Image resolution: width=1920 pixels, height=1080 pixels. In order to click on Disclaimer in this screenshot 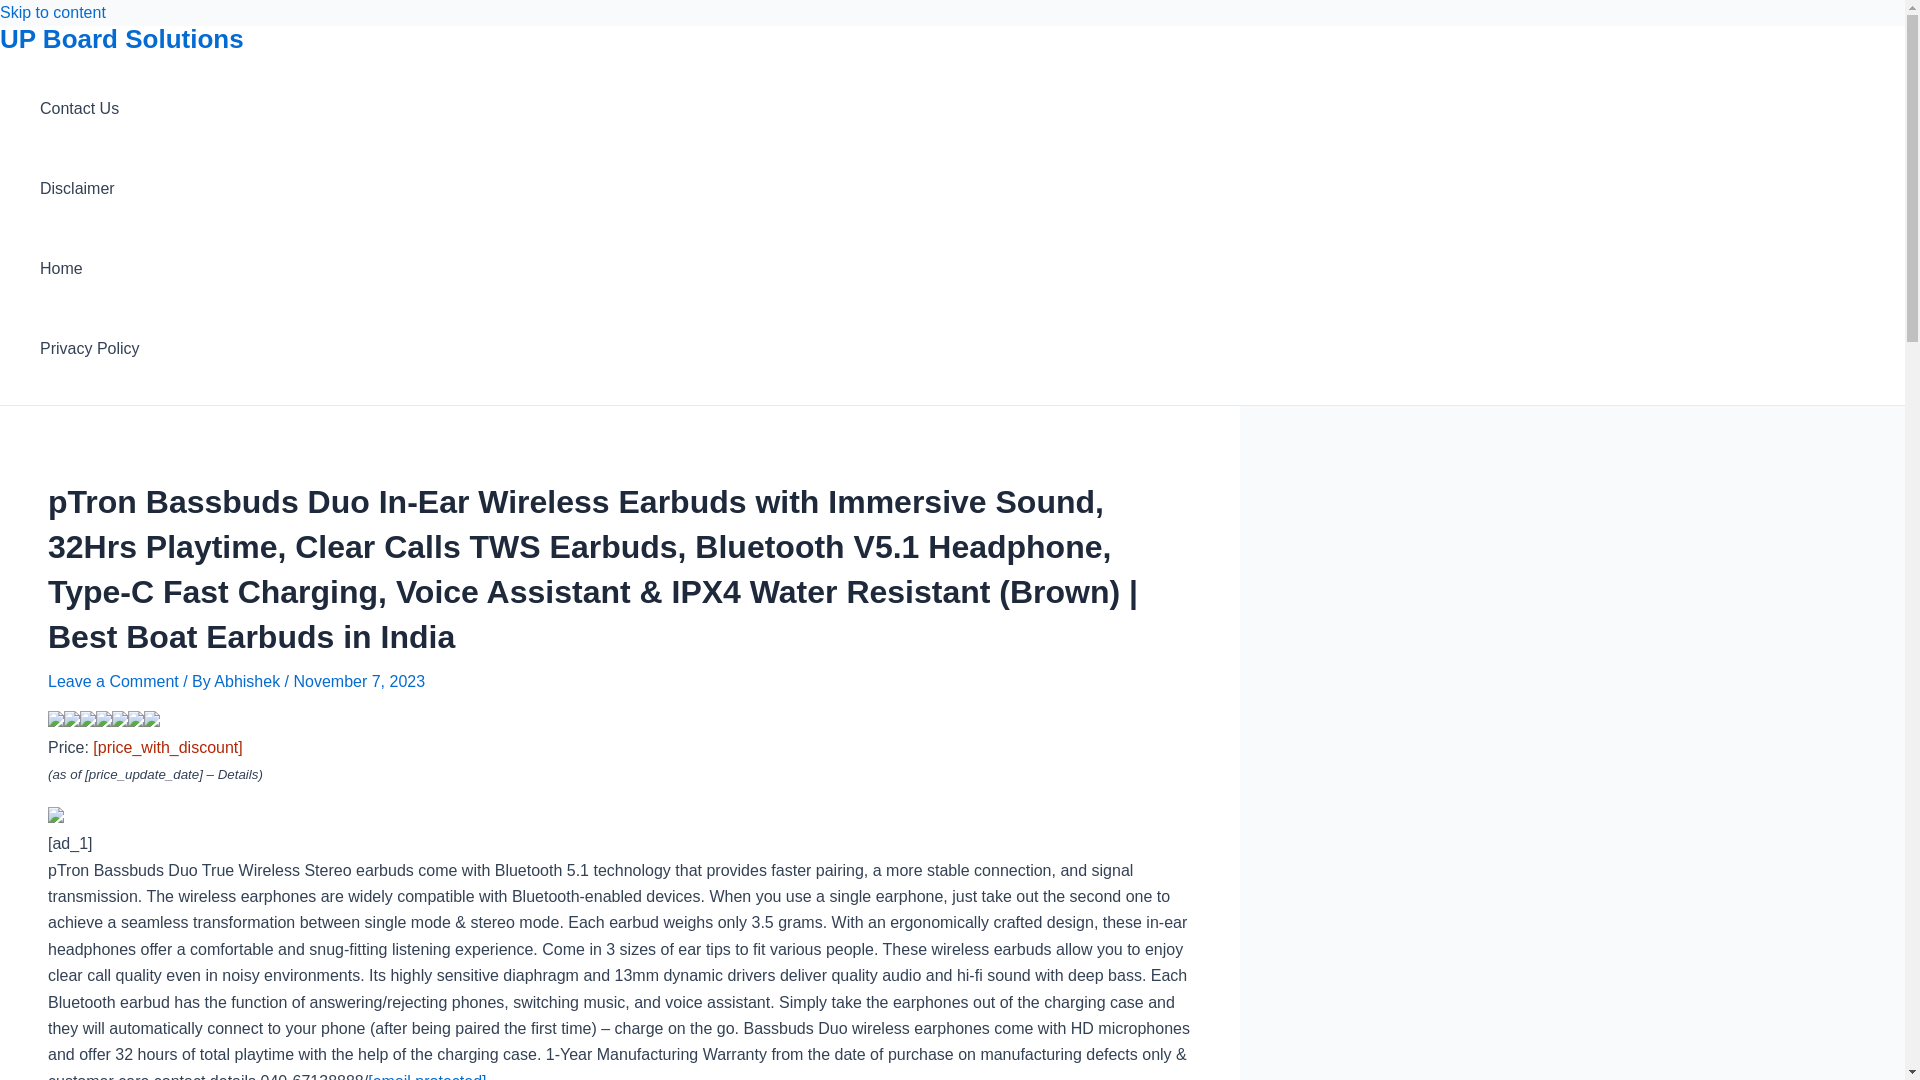, I will do `click(90, 188)`.